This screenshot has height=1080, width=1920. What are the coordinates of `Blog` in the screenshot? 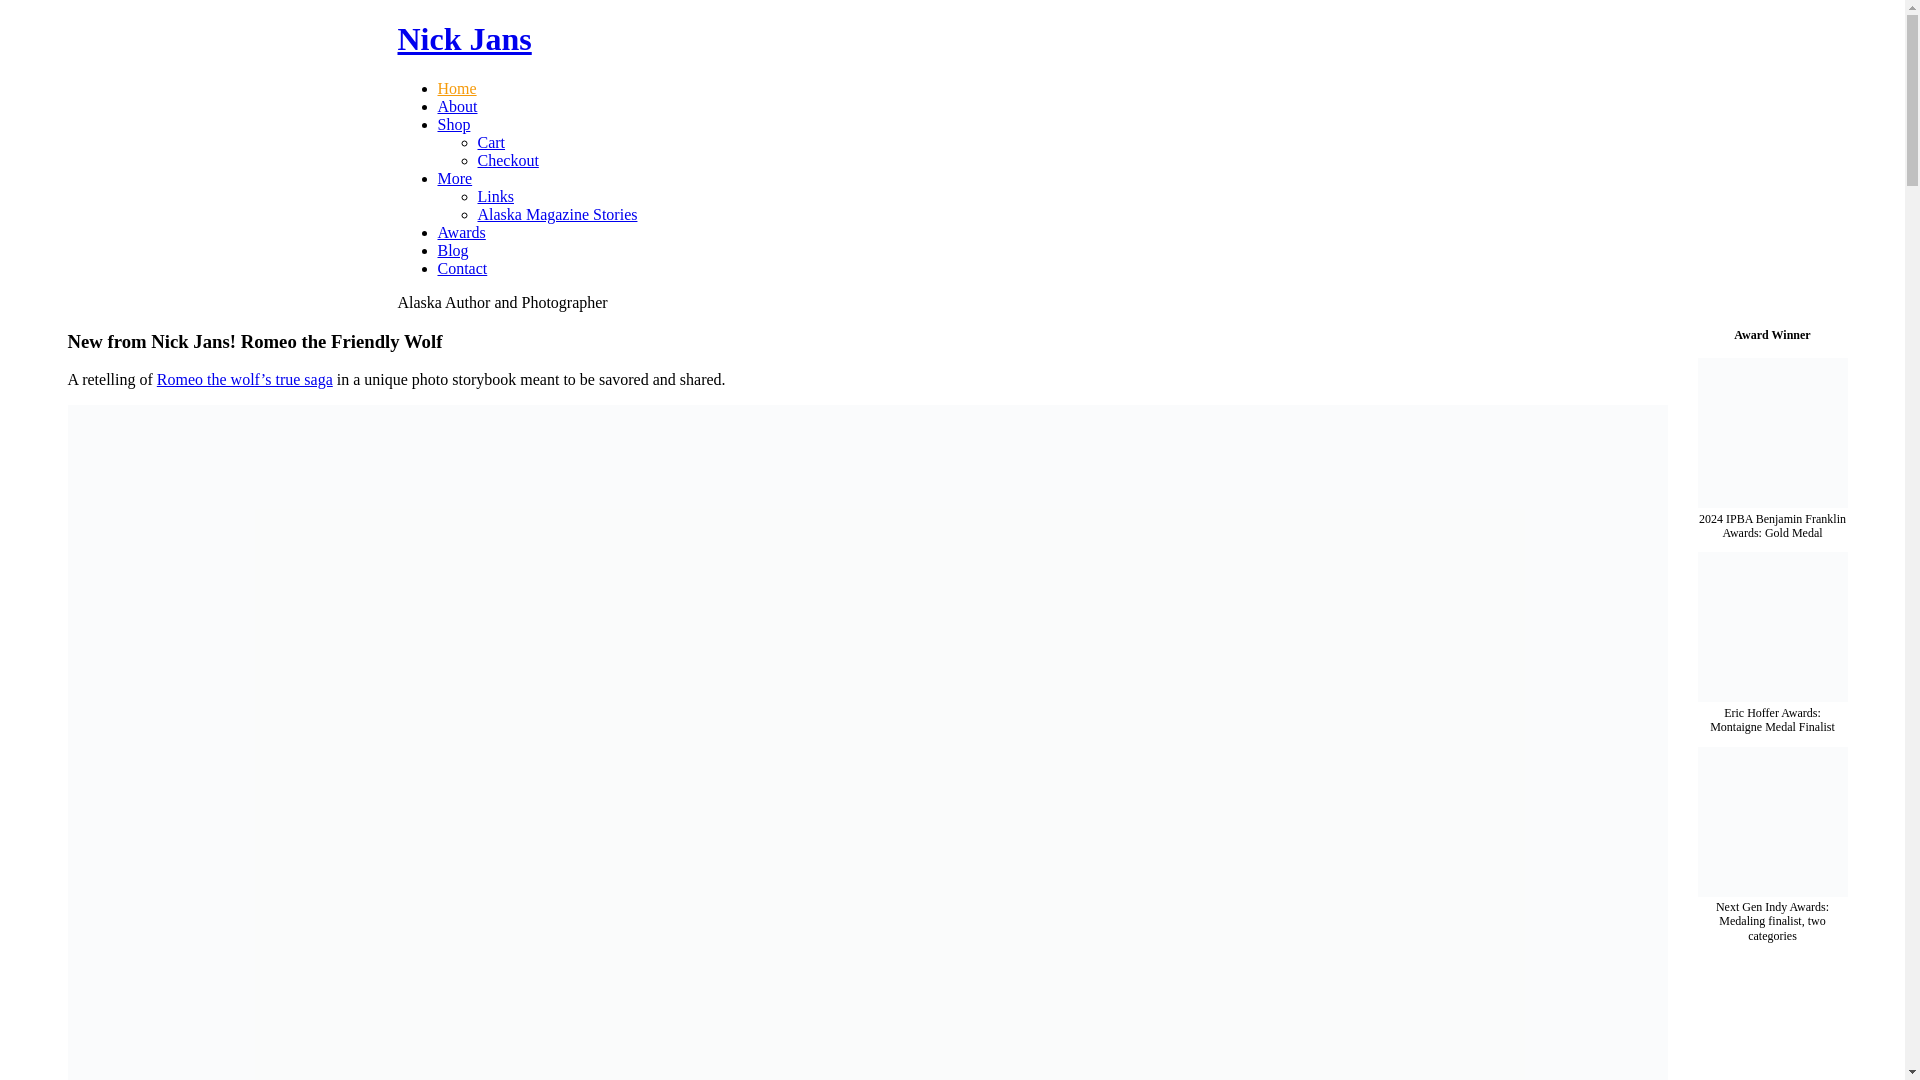 It's located at (452, 250).